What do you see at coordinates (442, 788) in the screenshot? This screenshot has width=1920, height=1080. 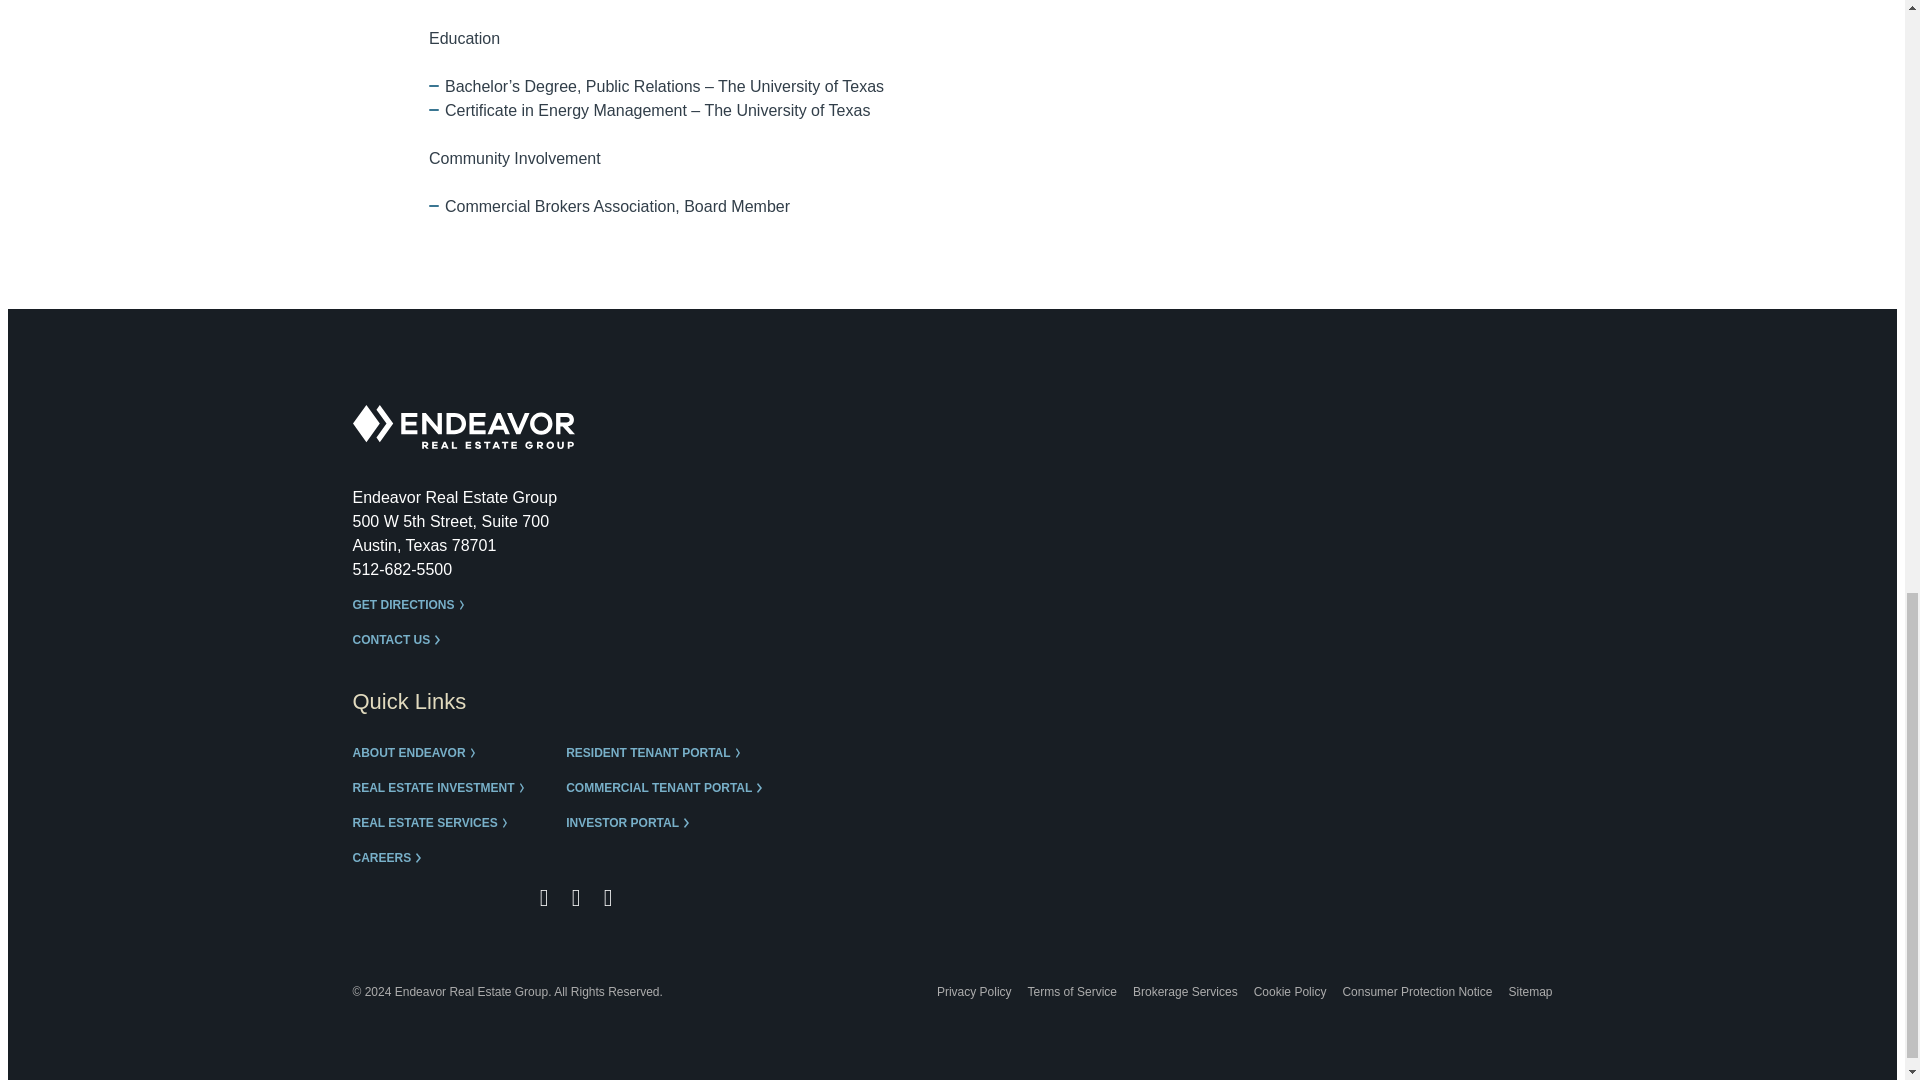 I see `REAL ESTATE INVESTMENT` at bounding box center [442, 788].